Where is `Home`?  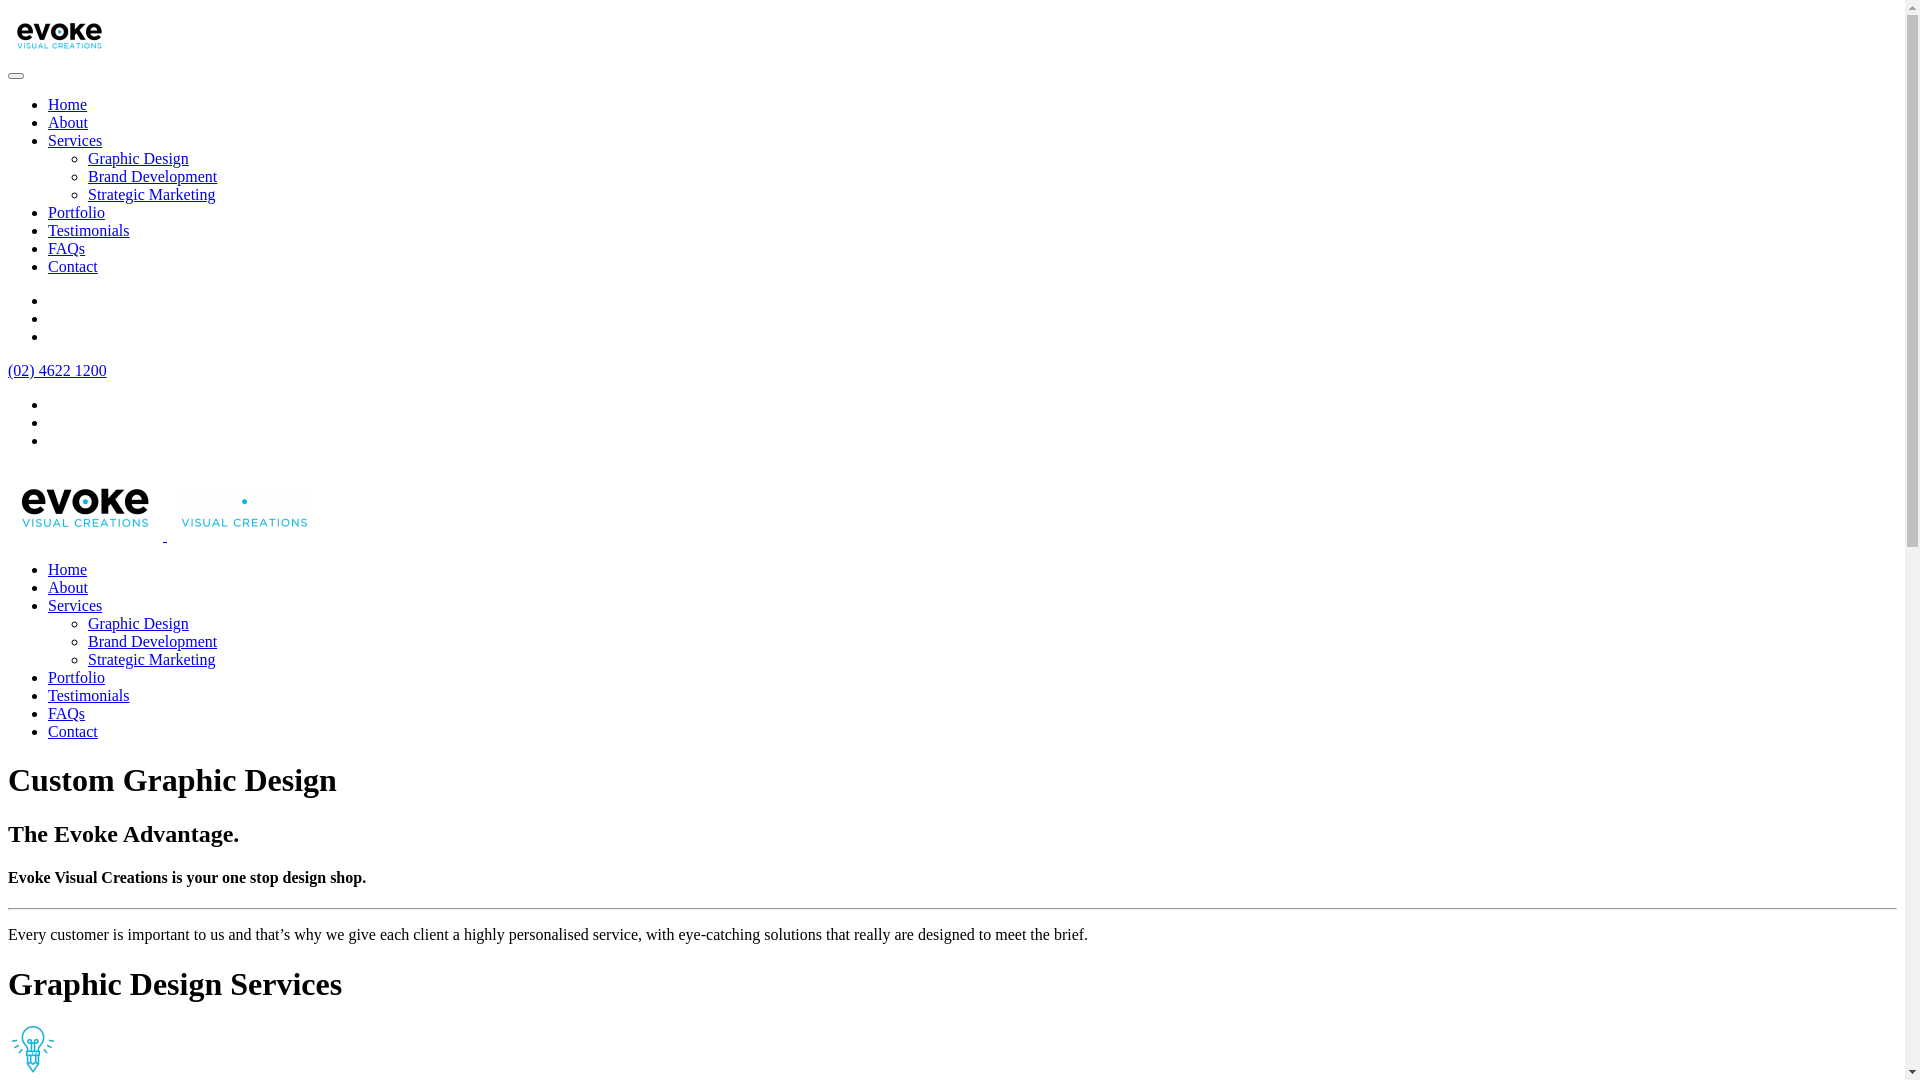
Home is located at coordinates (68, 570).